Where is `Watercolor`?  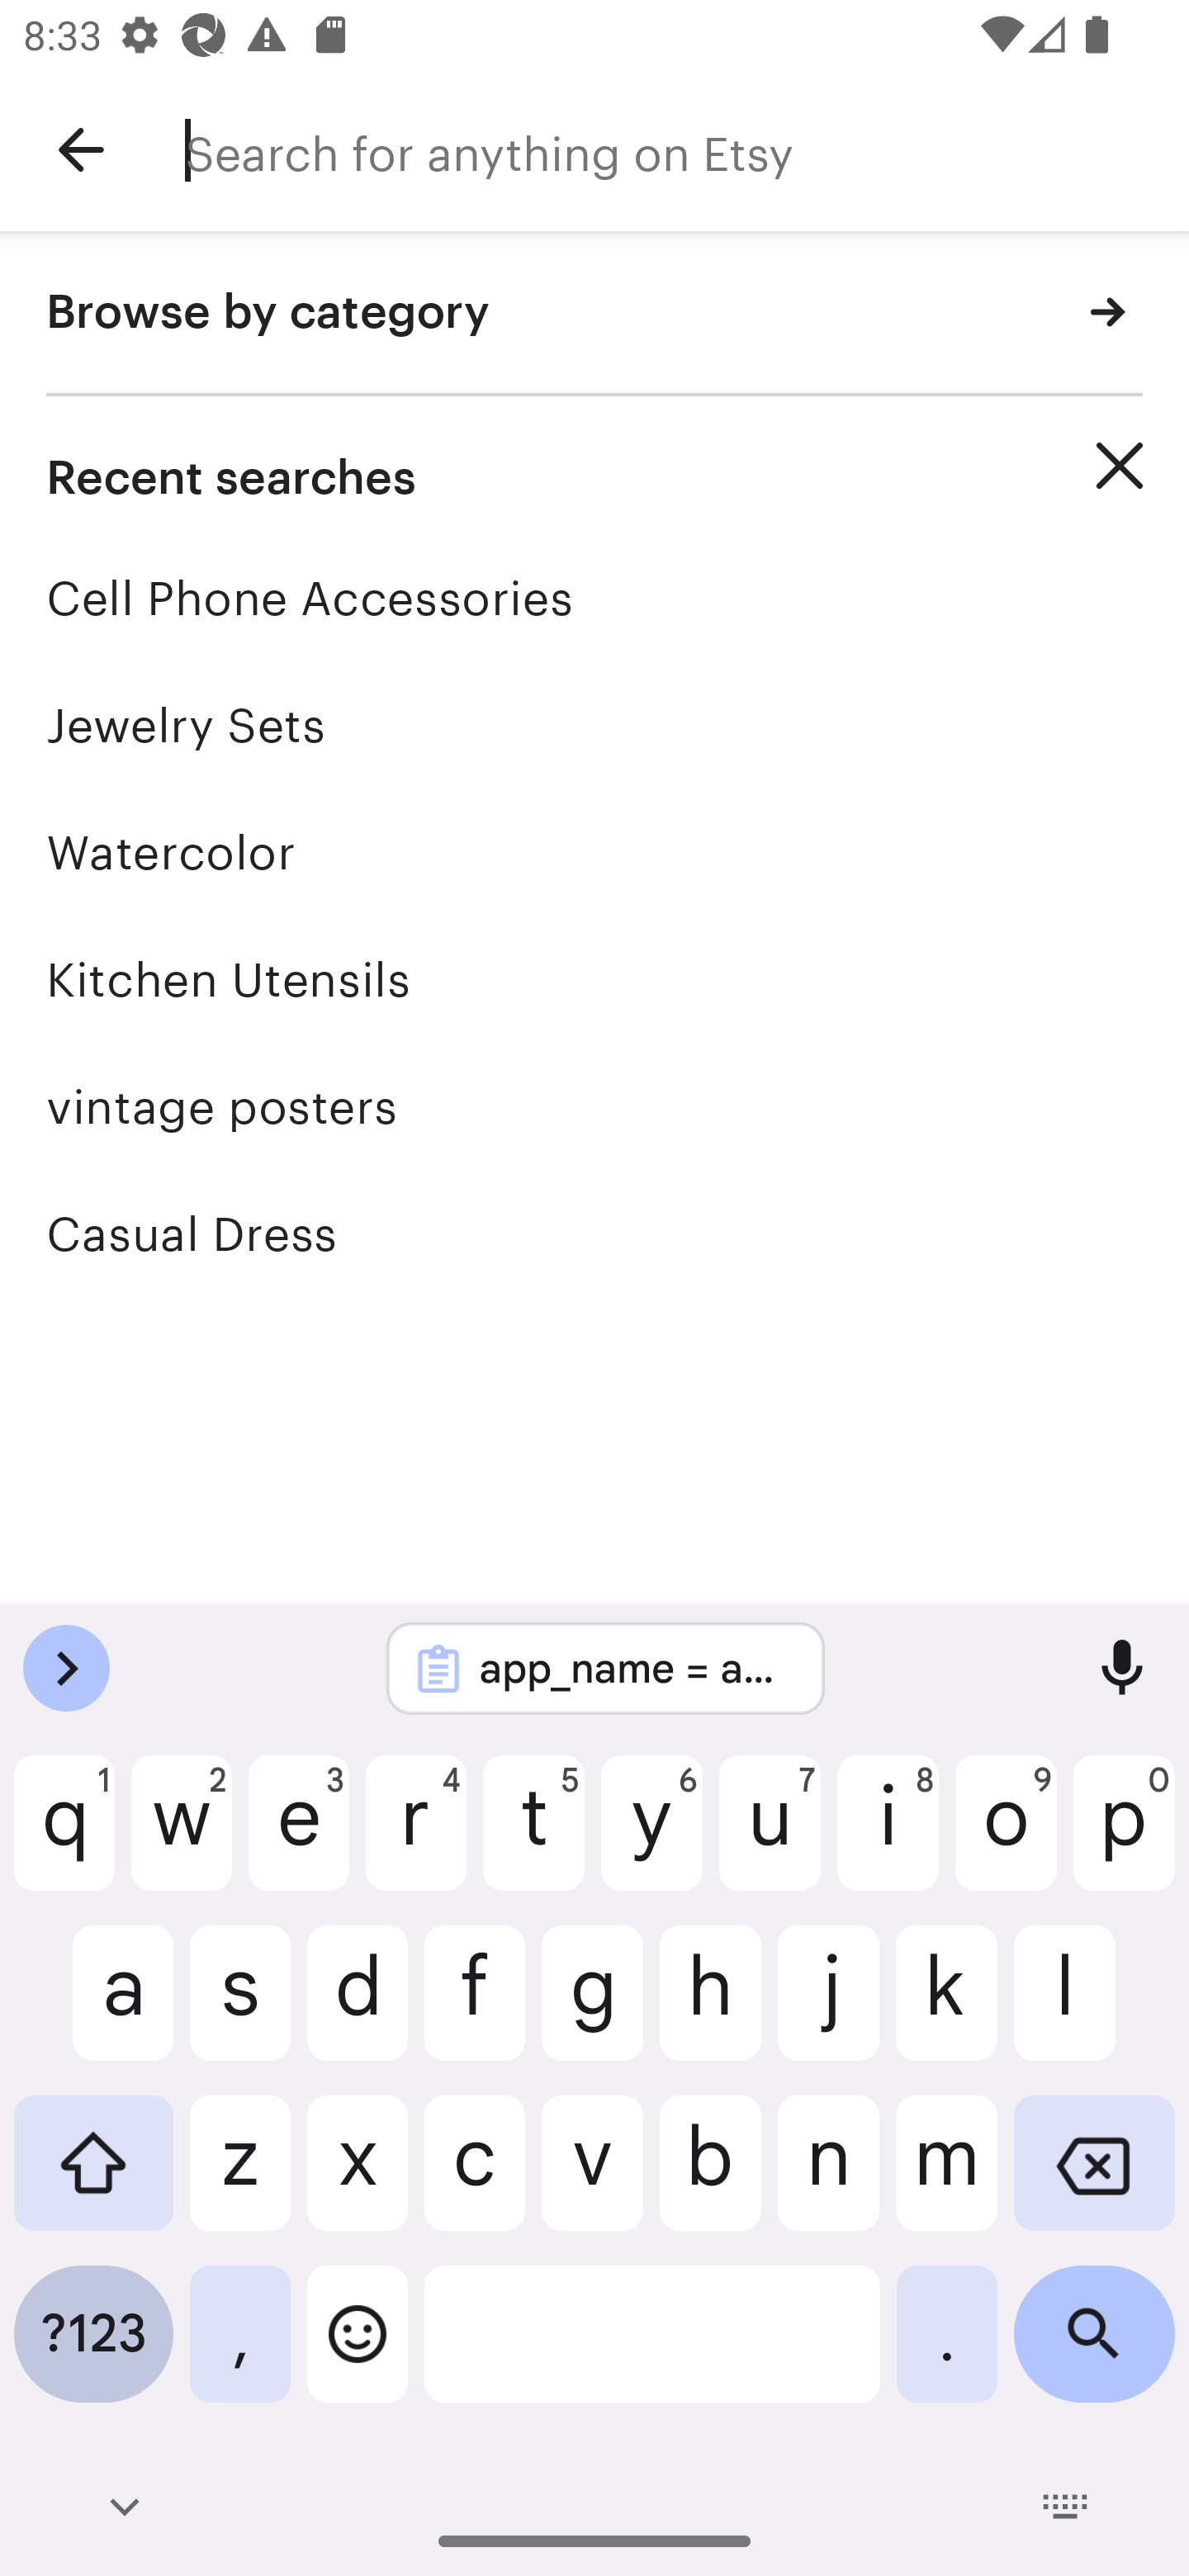 Watercolor is located at coordinates (594, 852).